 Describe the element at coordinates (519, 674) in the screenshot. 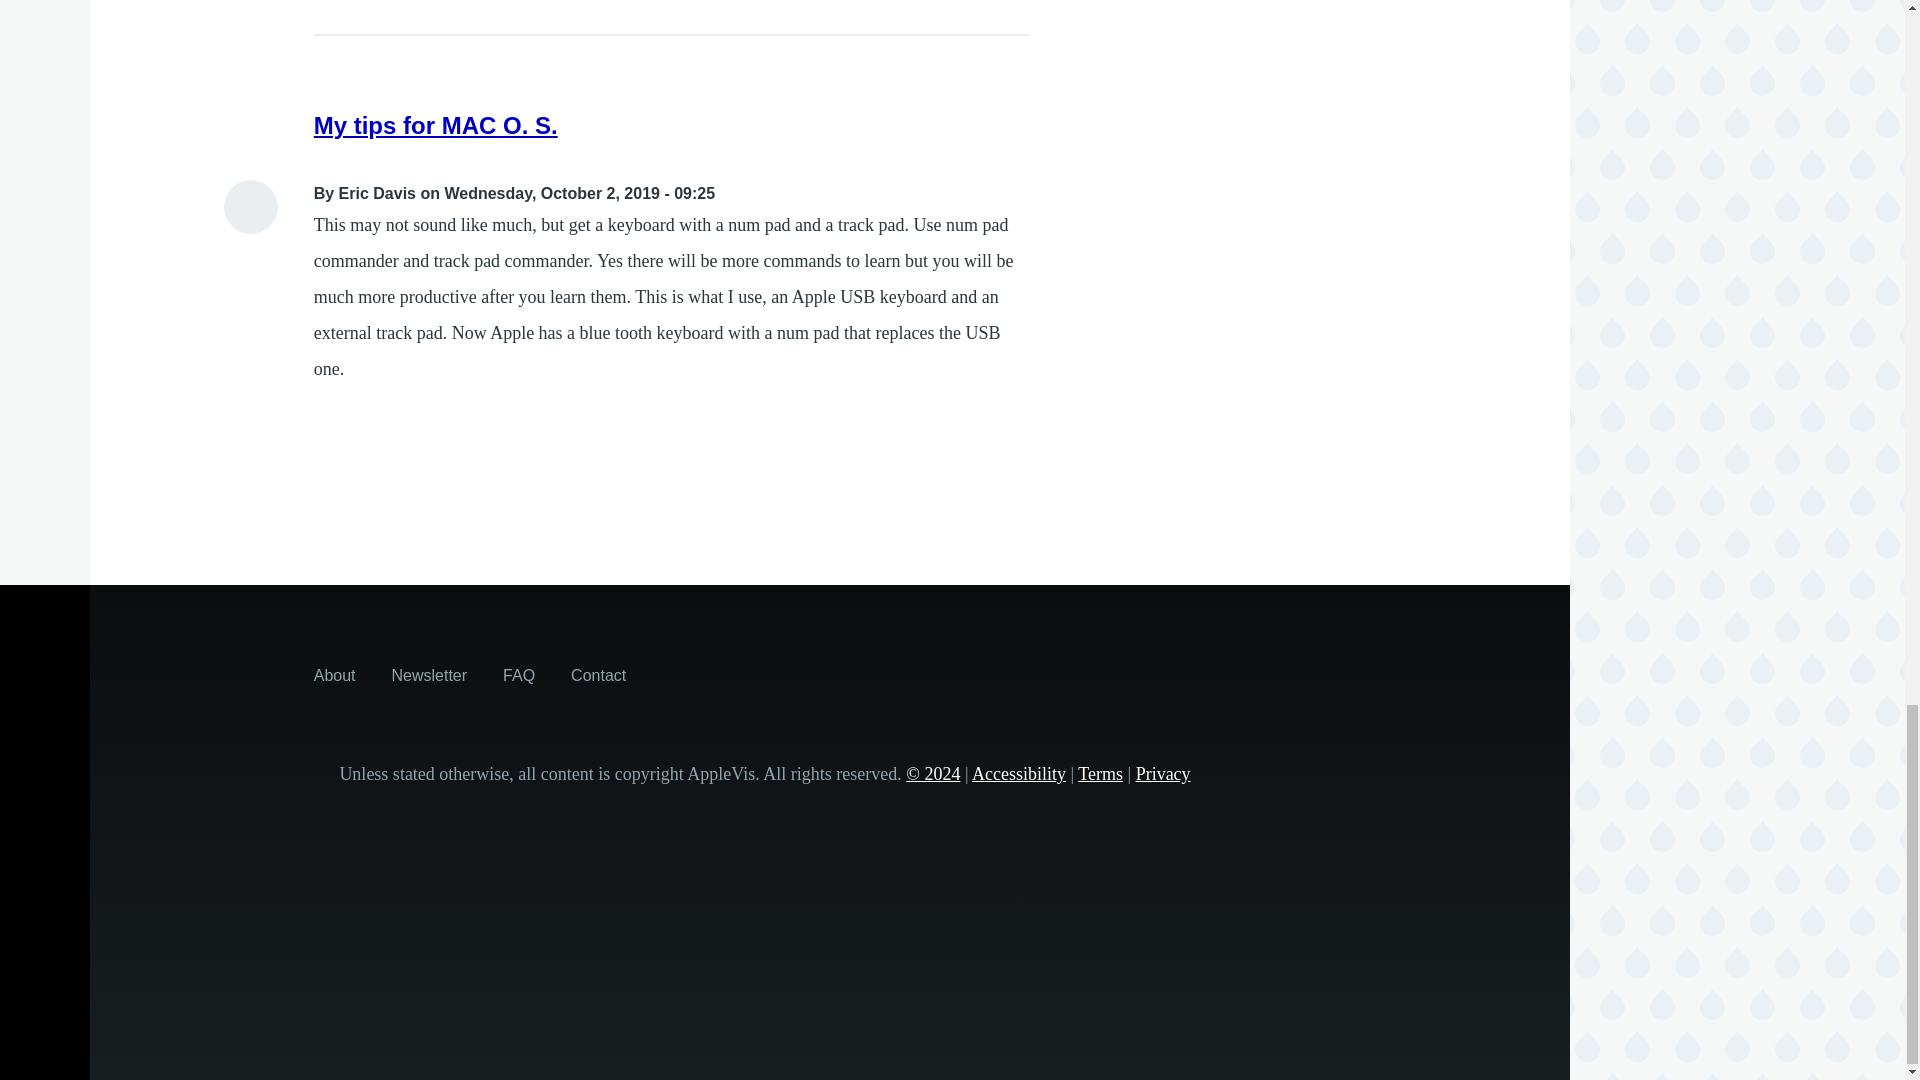

I see `Answers to some frequently asked questions about AppleVis` at that location.